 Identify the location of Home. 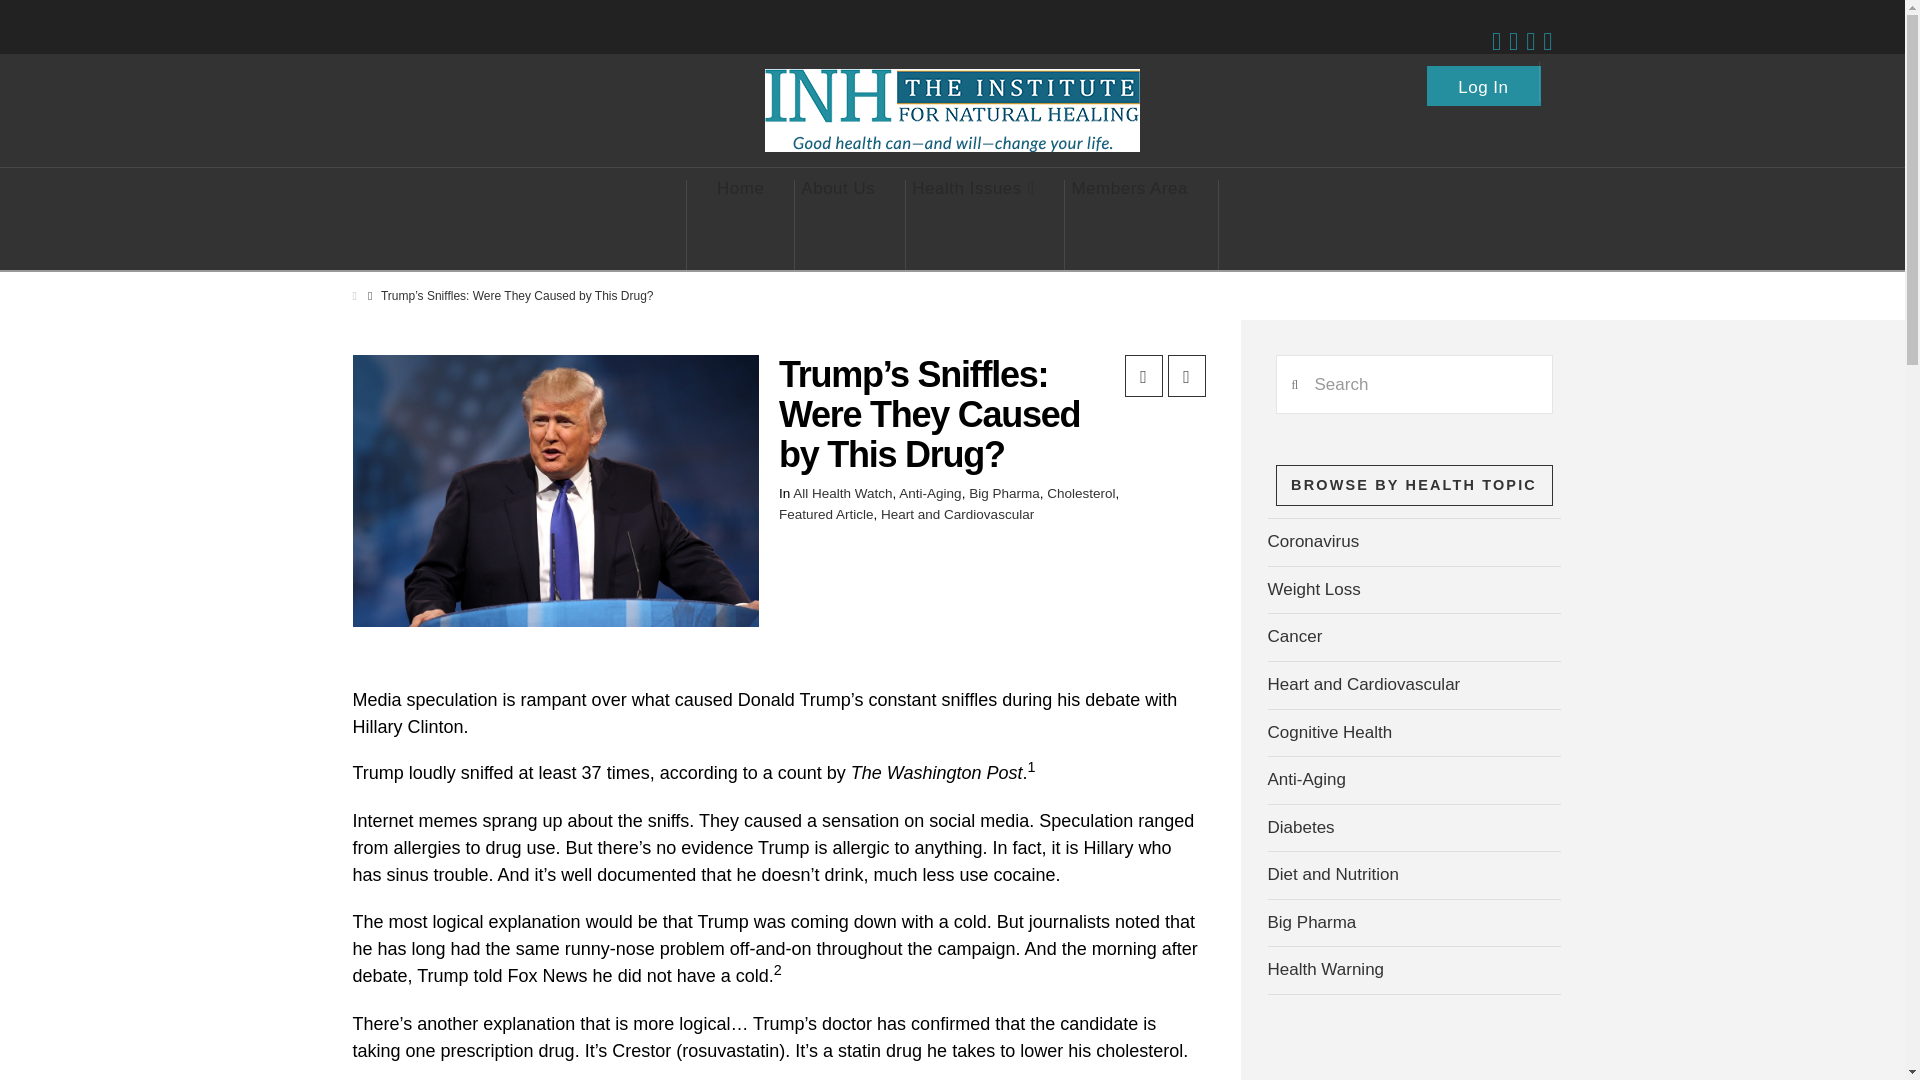
(740, 225).